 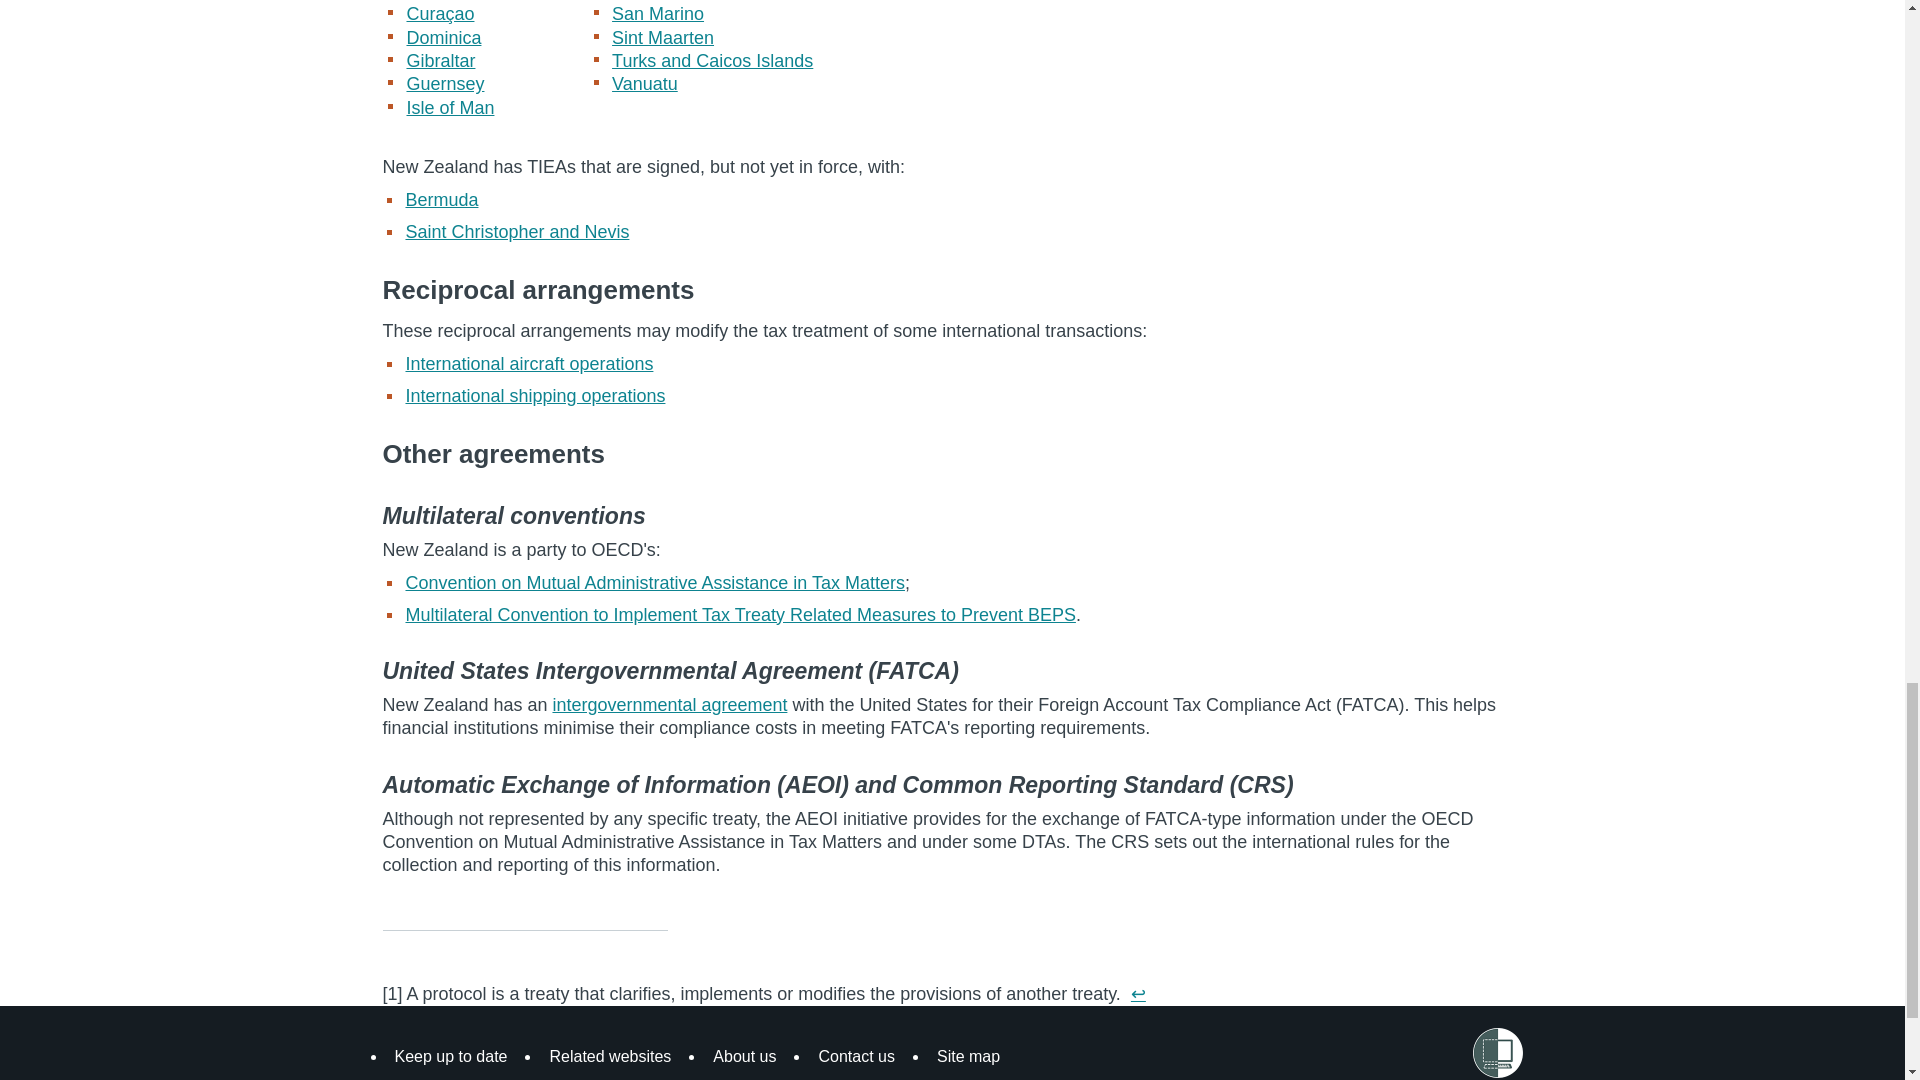 I want to click on About us, so click(x=744, y=1056).